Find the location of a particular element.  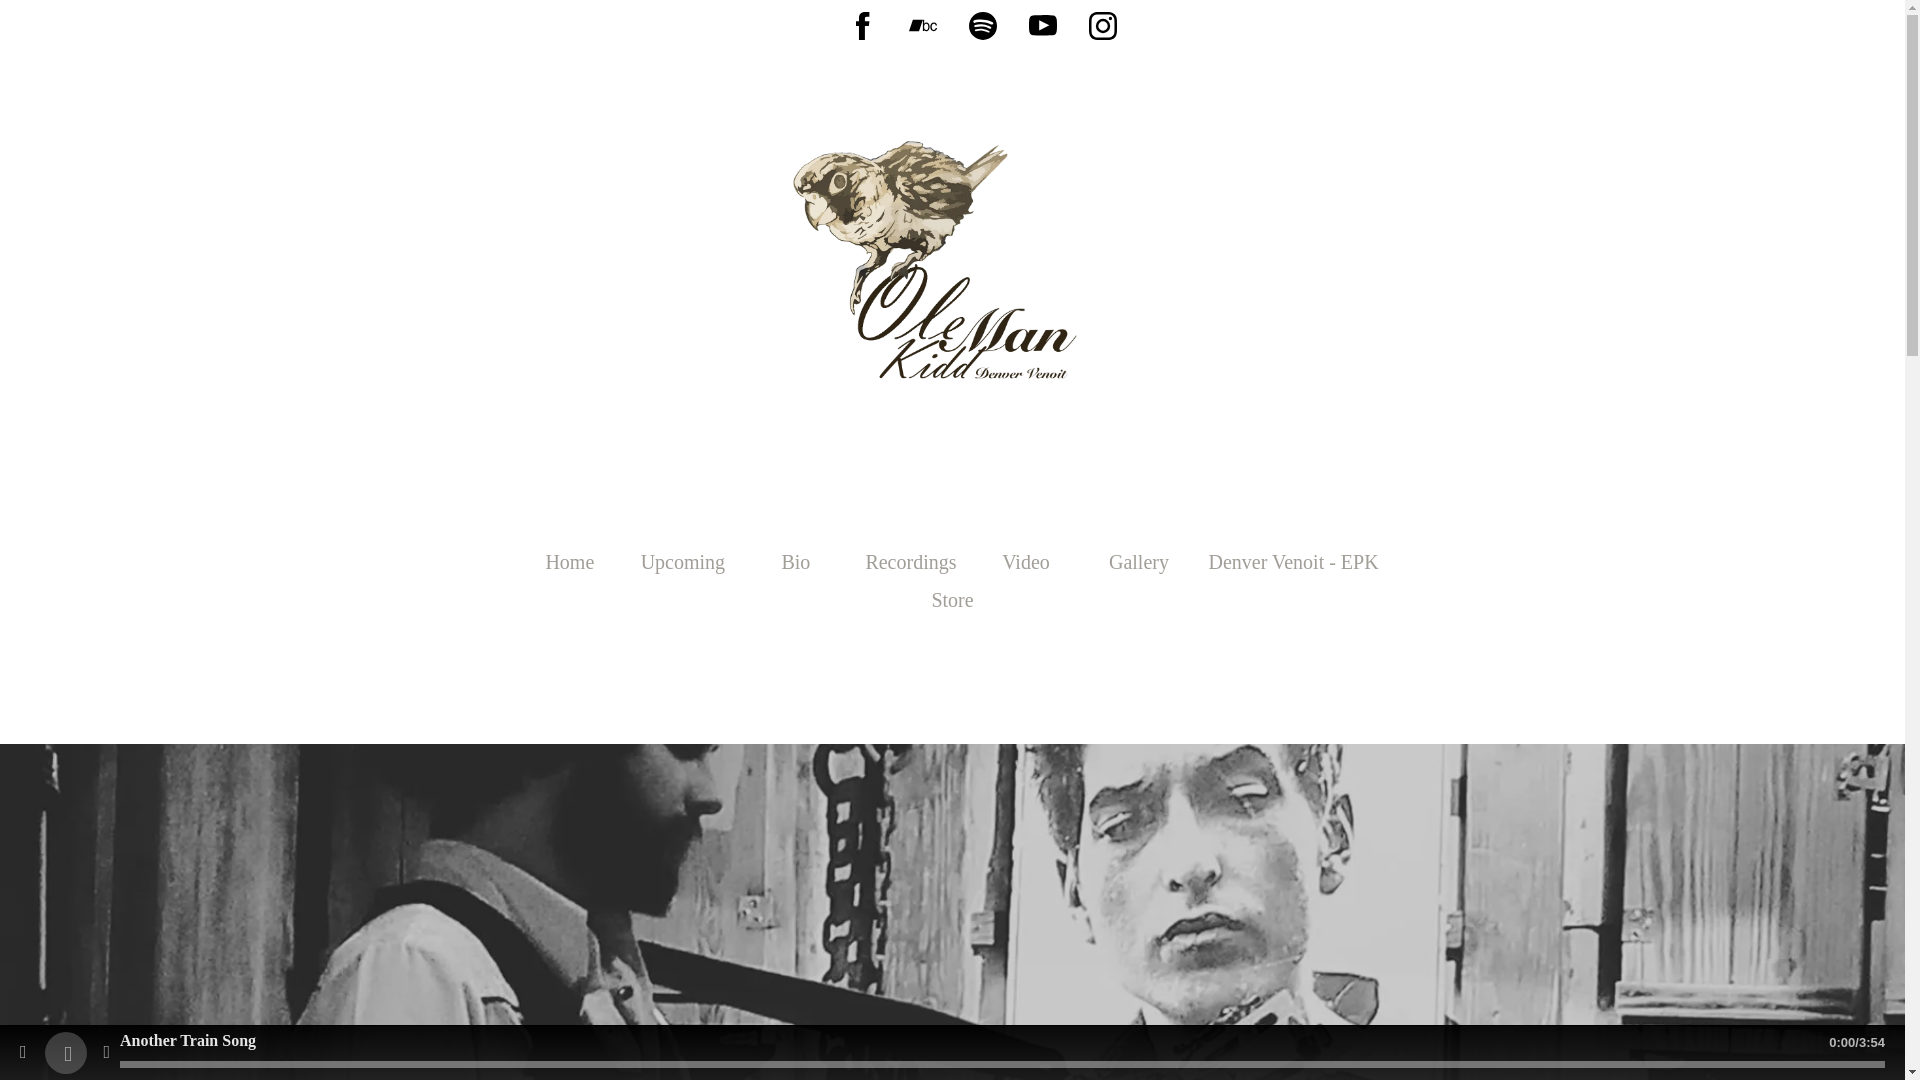

Upcoming is located at coordinates (683, 562).